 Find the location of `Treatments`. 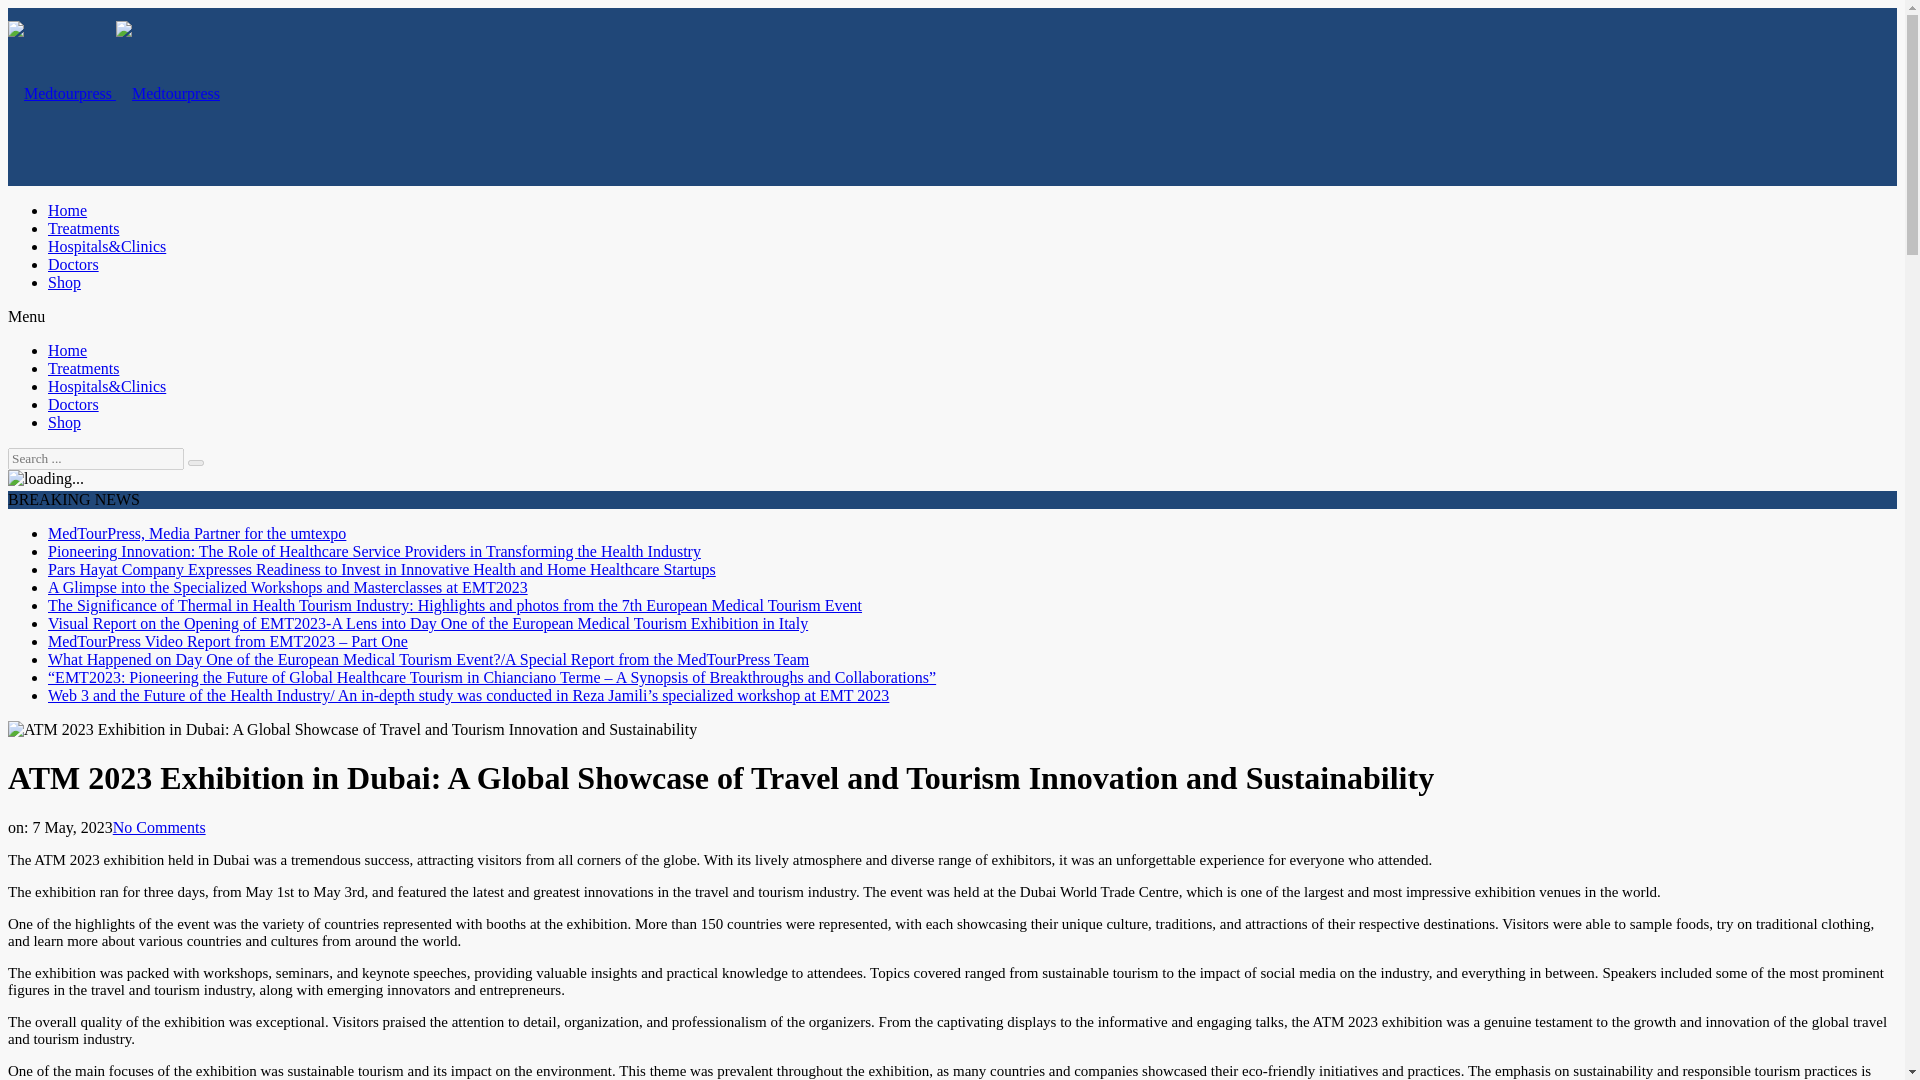

Treatments is located at coordinates (84, 368).